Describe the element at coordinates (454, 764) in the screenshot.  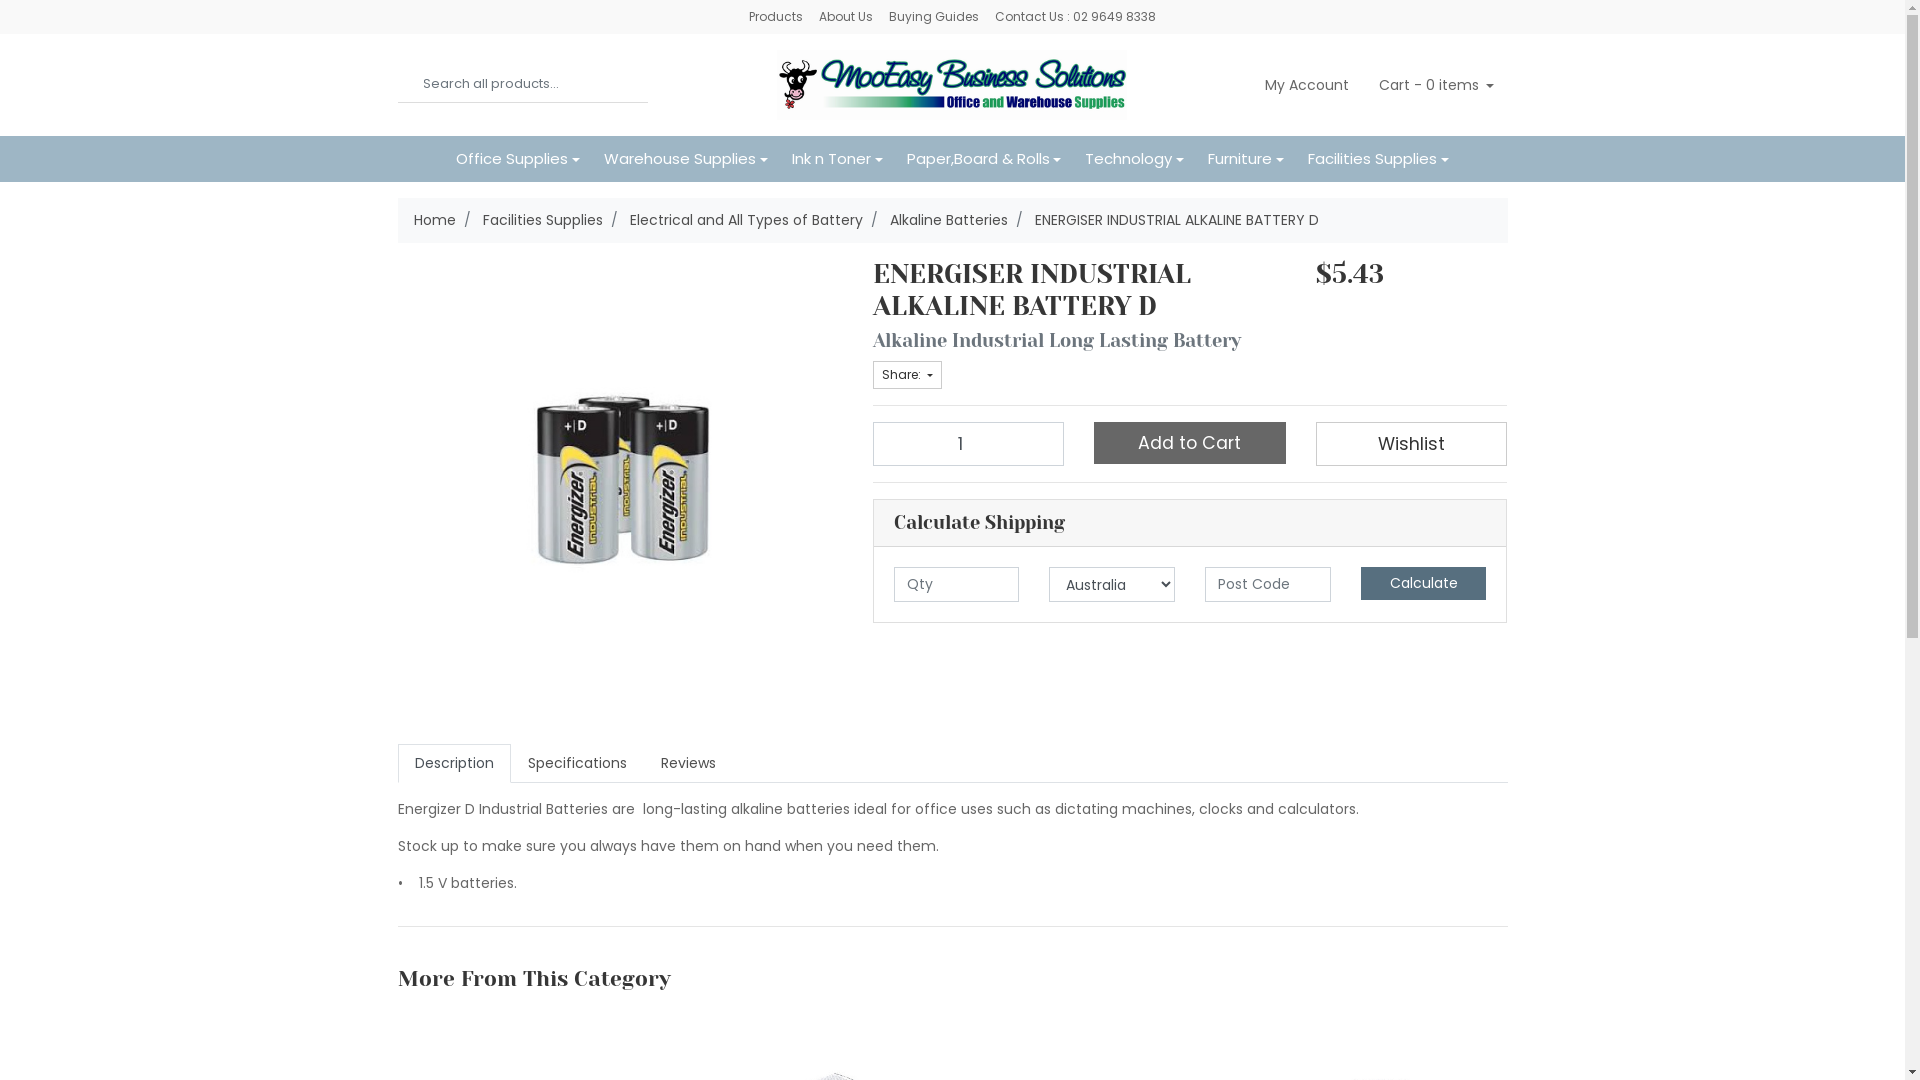
I see `Description` at that location.